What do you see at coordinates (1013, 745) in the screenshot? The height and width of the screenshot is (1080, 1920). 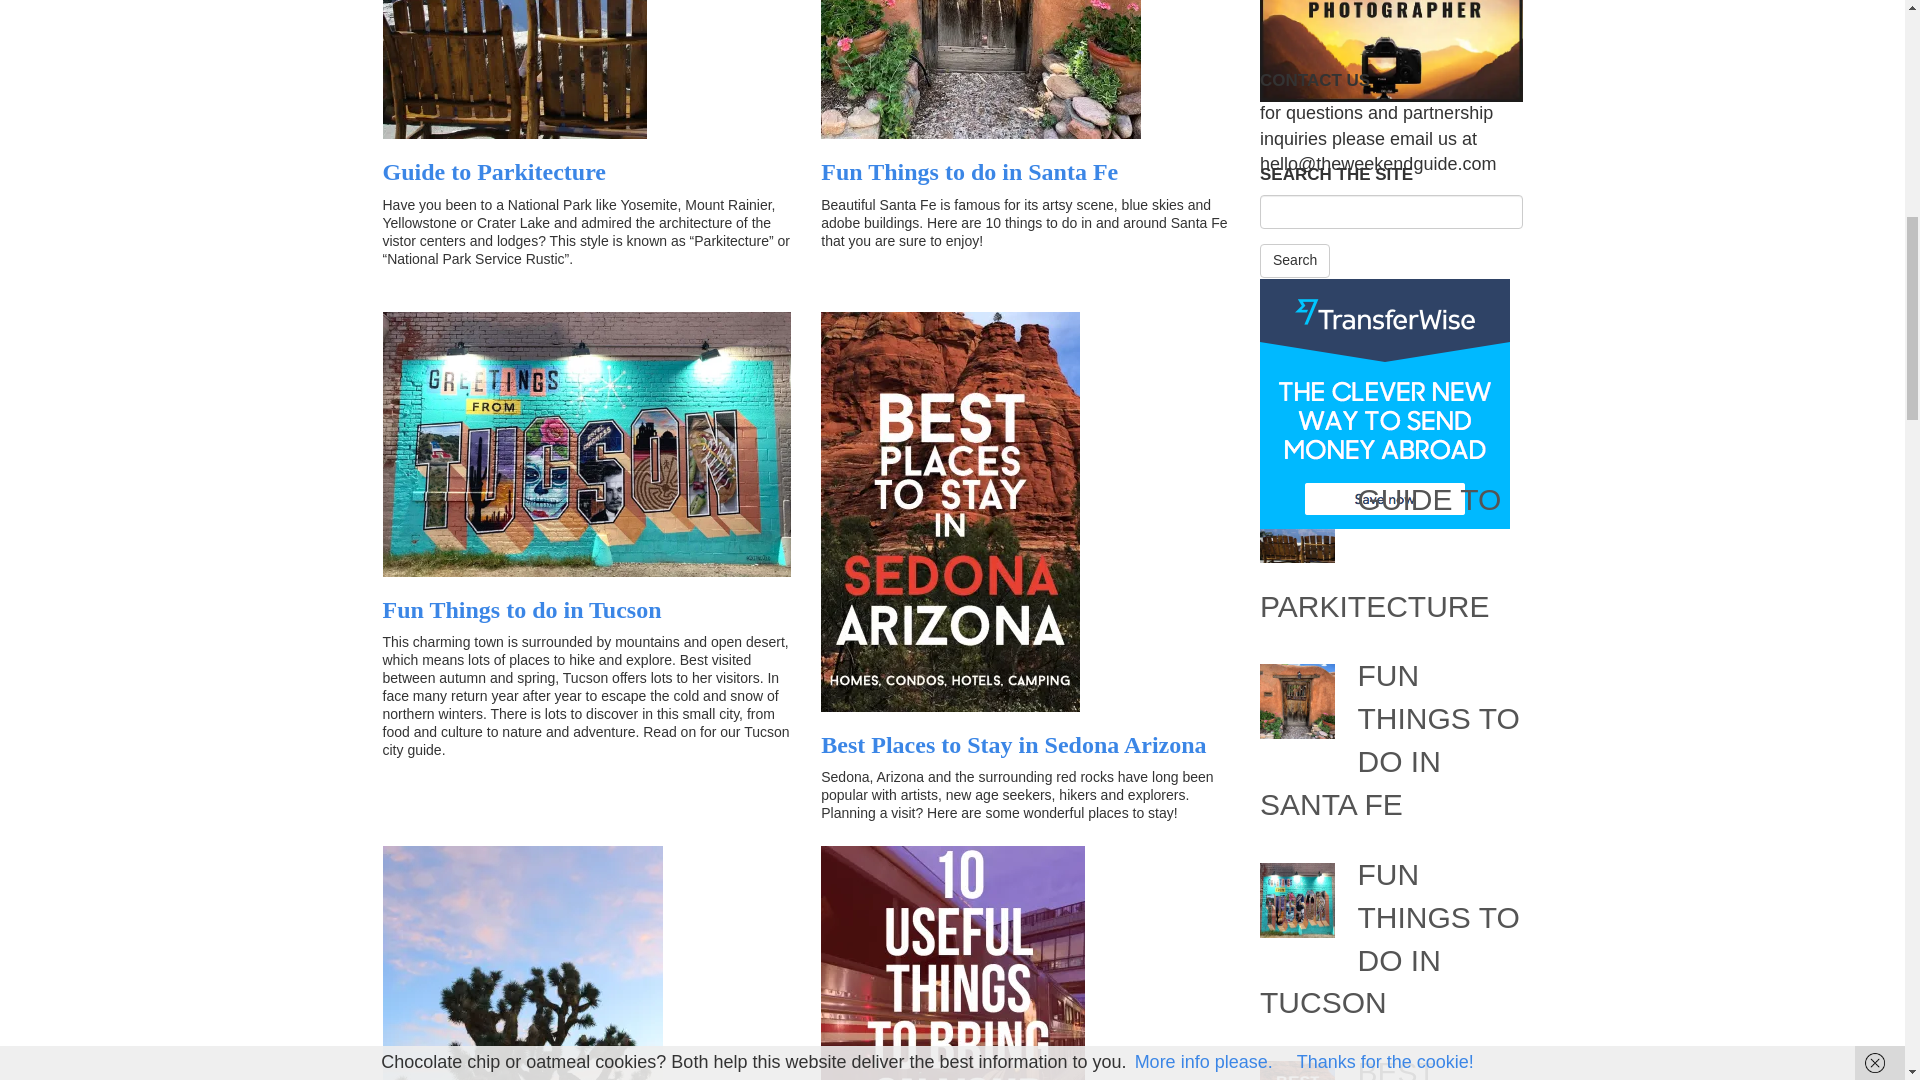 I see `Best Places to Stay in Sedona Arizona` at bounding box center [1013, 745].